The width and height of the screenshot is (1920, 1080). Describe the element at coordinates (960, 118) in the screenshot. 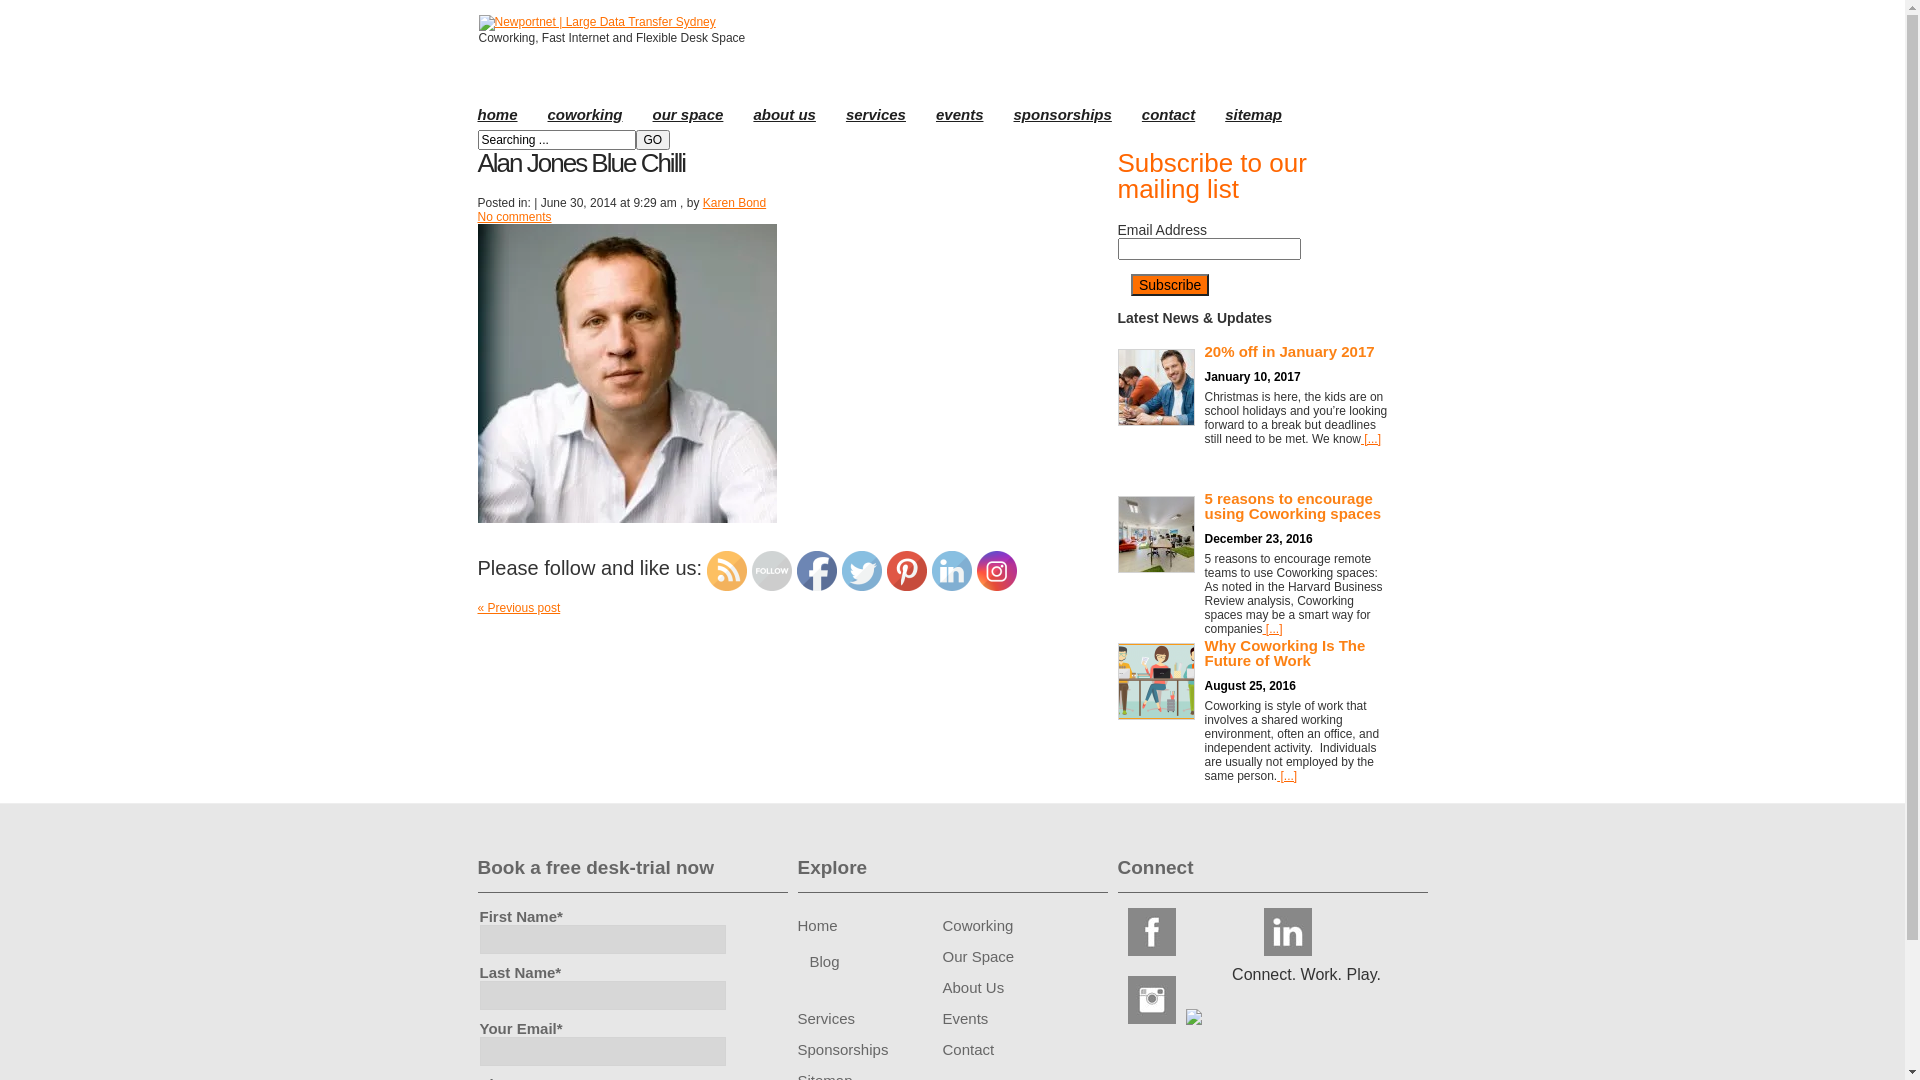

I see `events` at that location.